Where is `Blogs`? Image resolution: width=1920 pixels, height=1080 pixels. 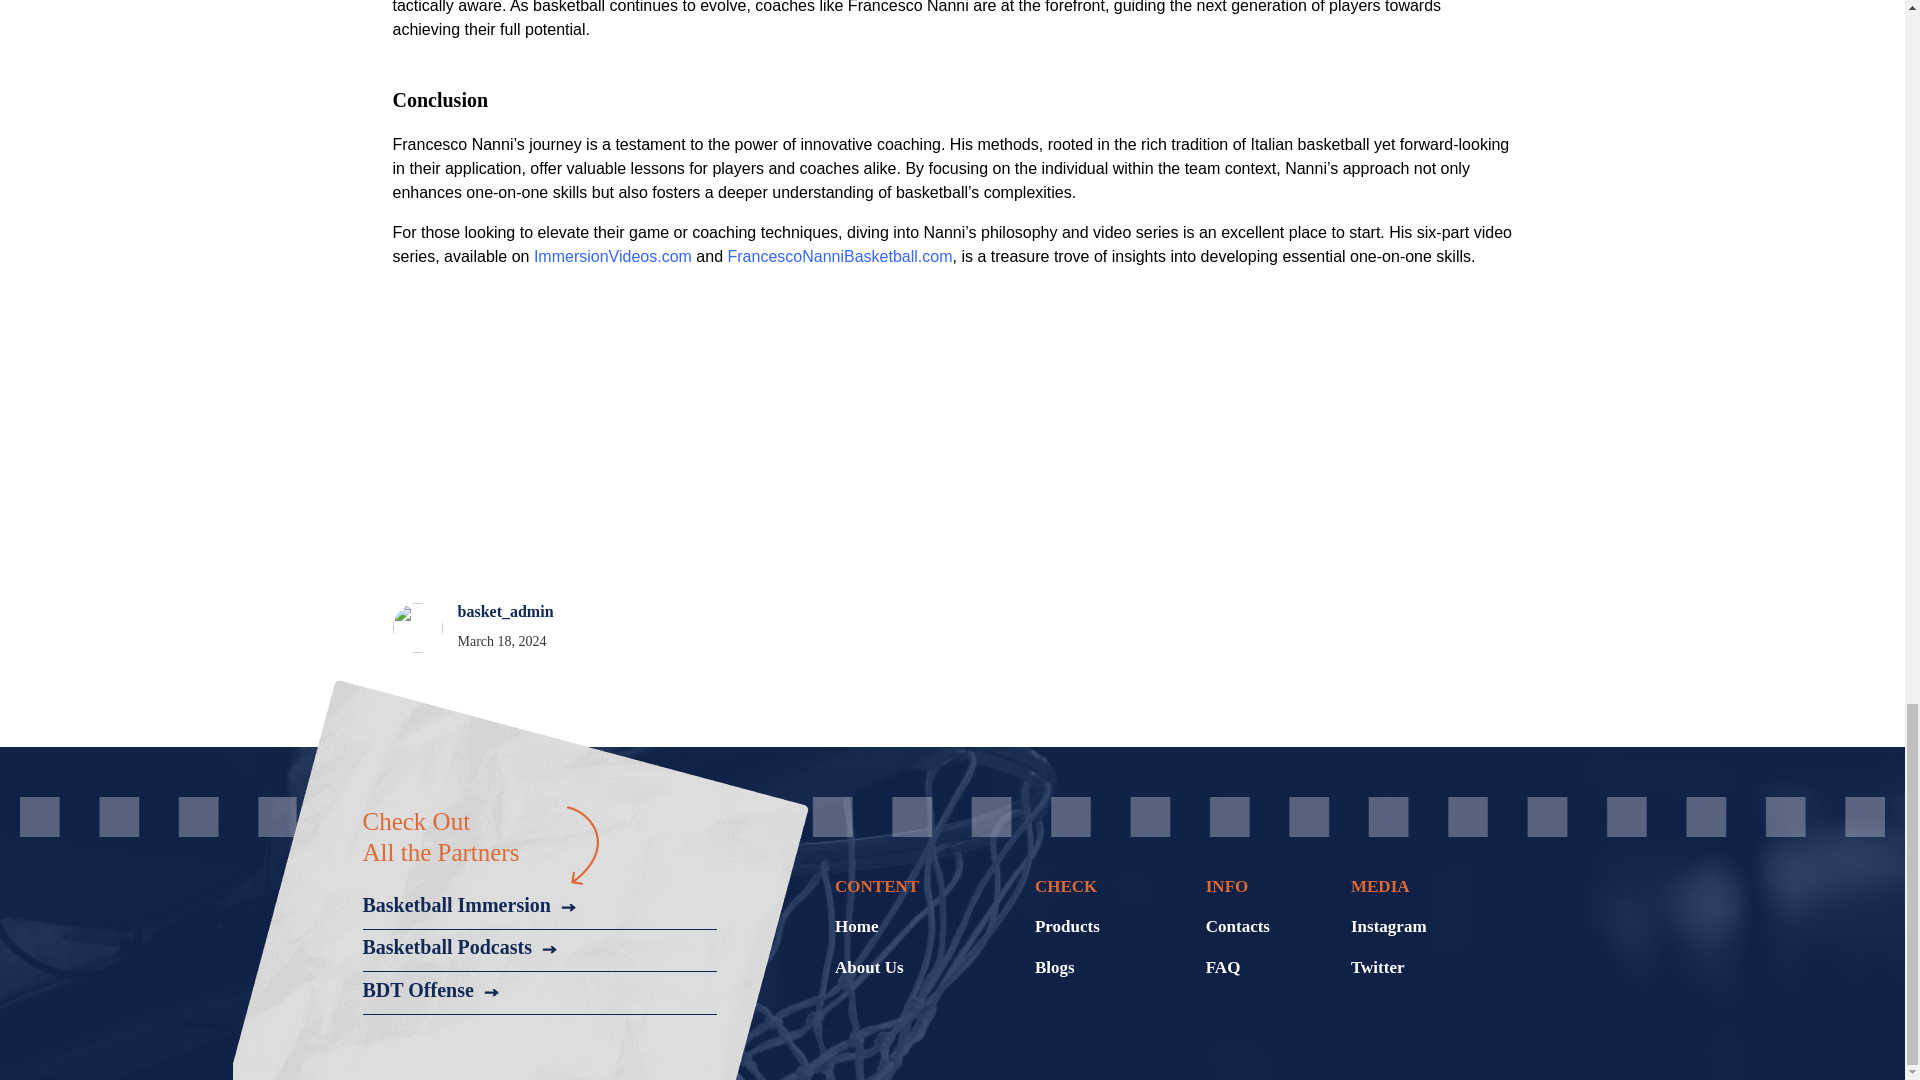 Blogs is located at coordinates (1054, 968).